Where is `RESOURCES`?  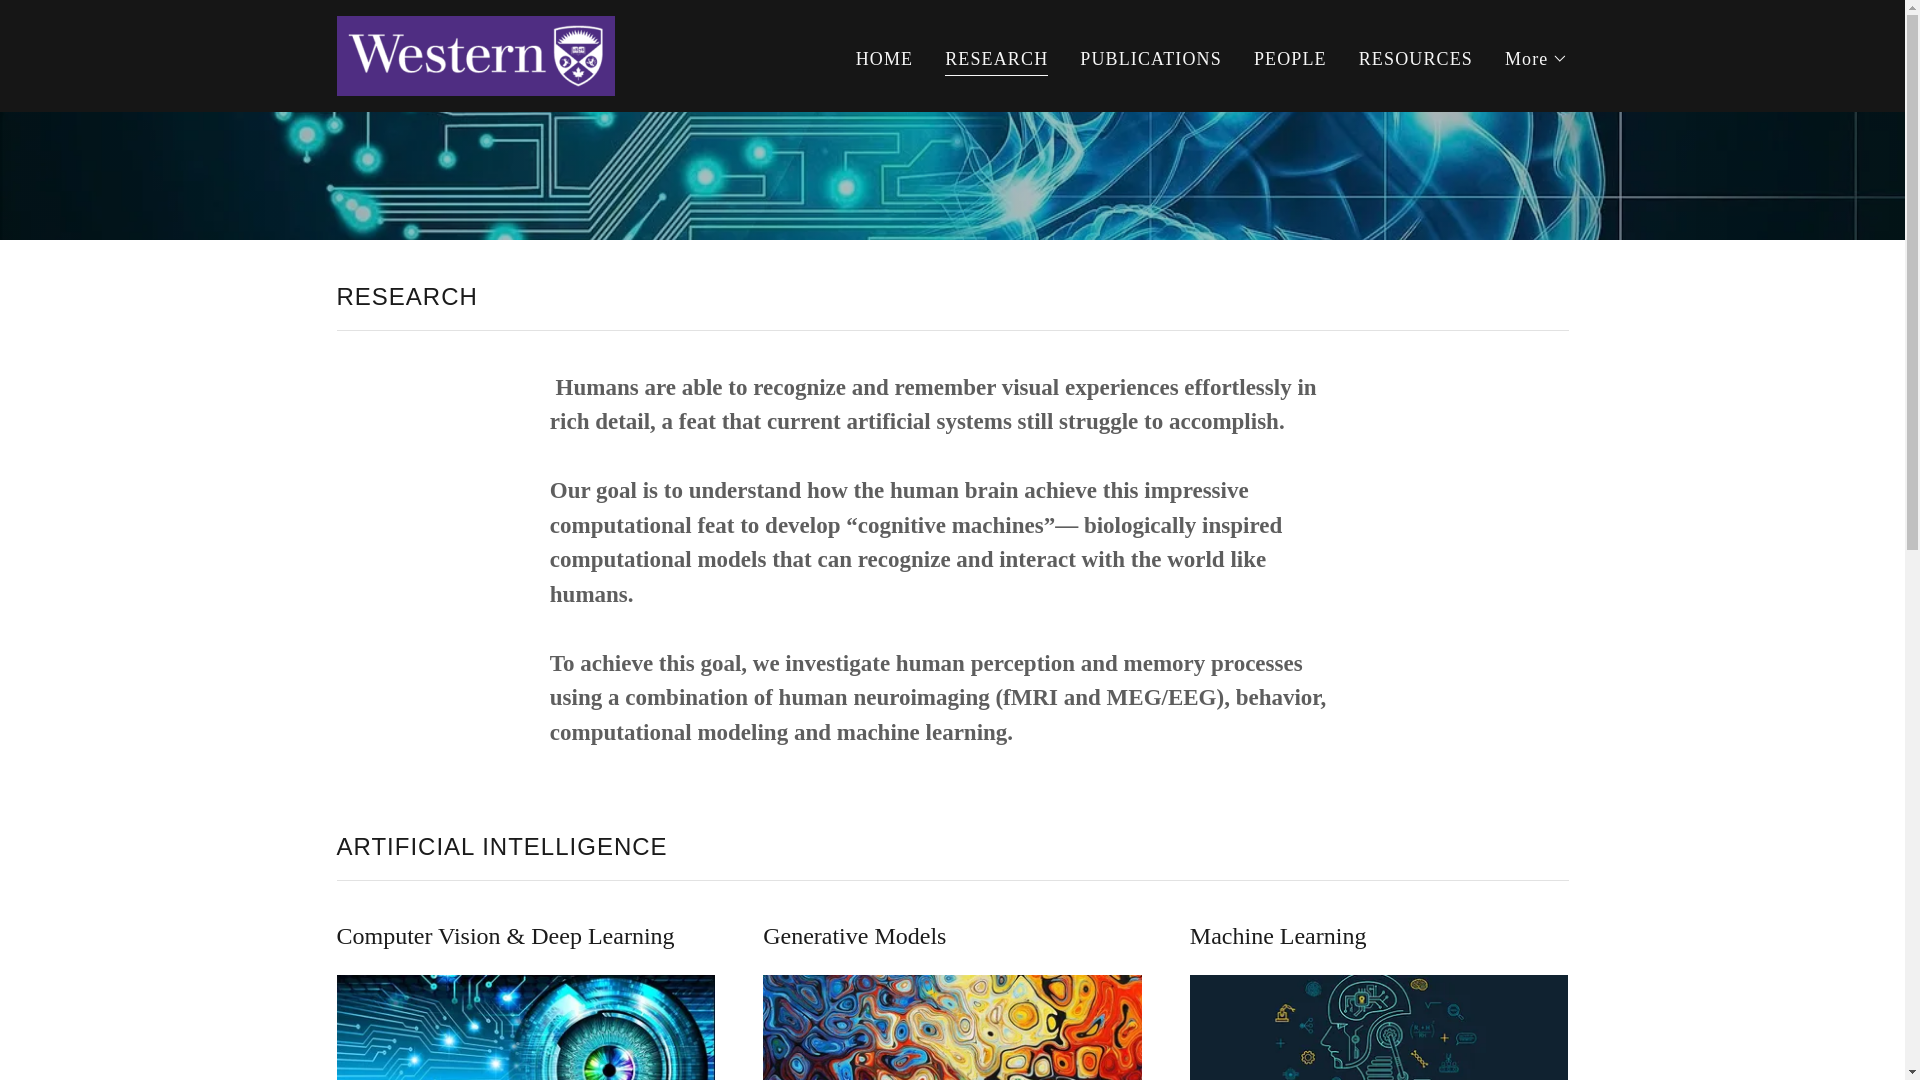 RESOURCES is located at coordinates (1416, 57).